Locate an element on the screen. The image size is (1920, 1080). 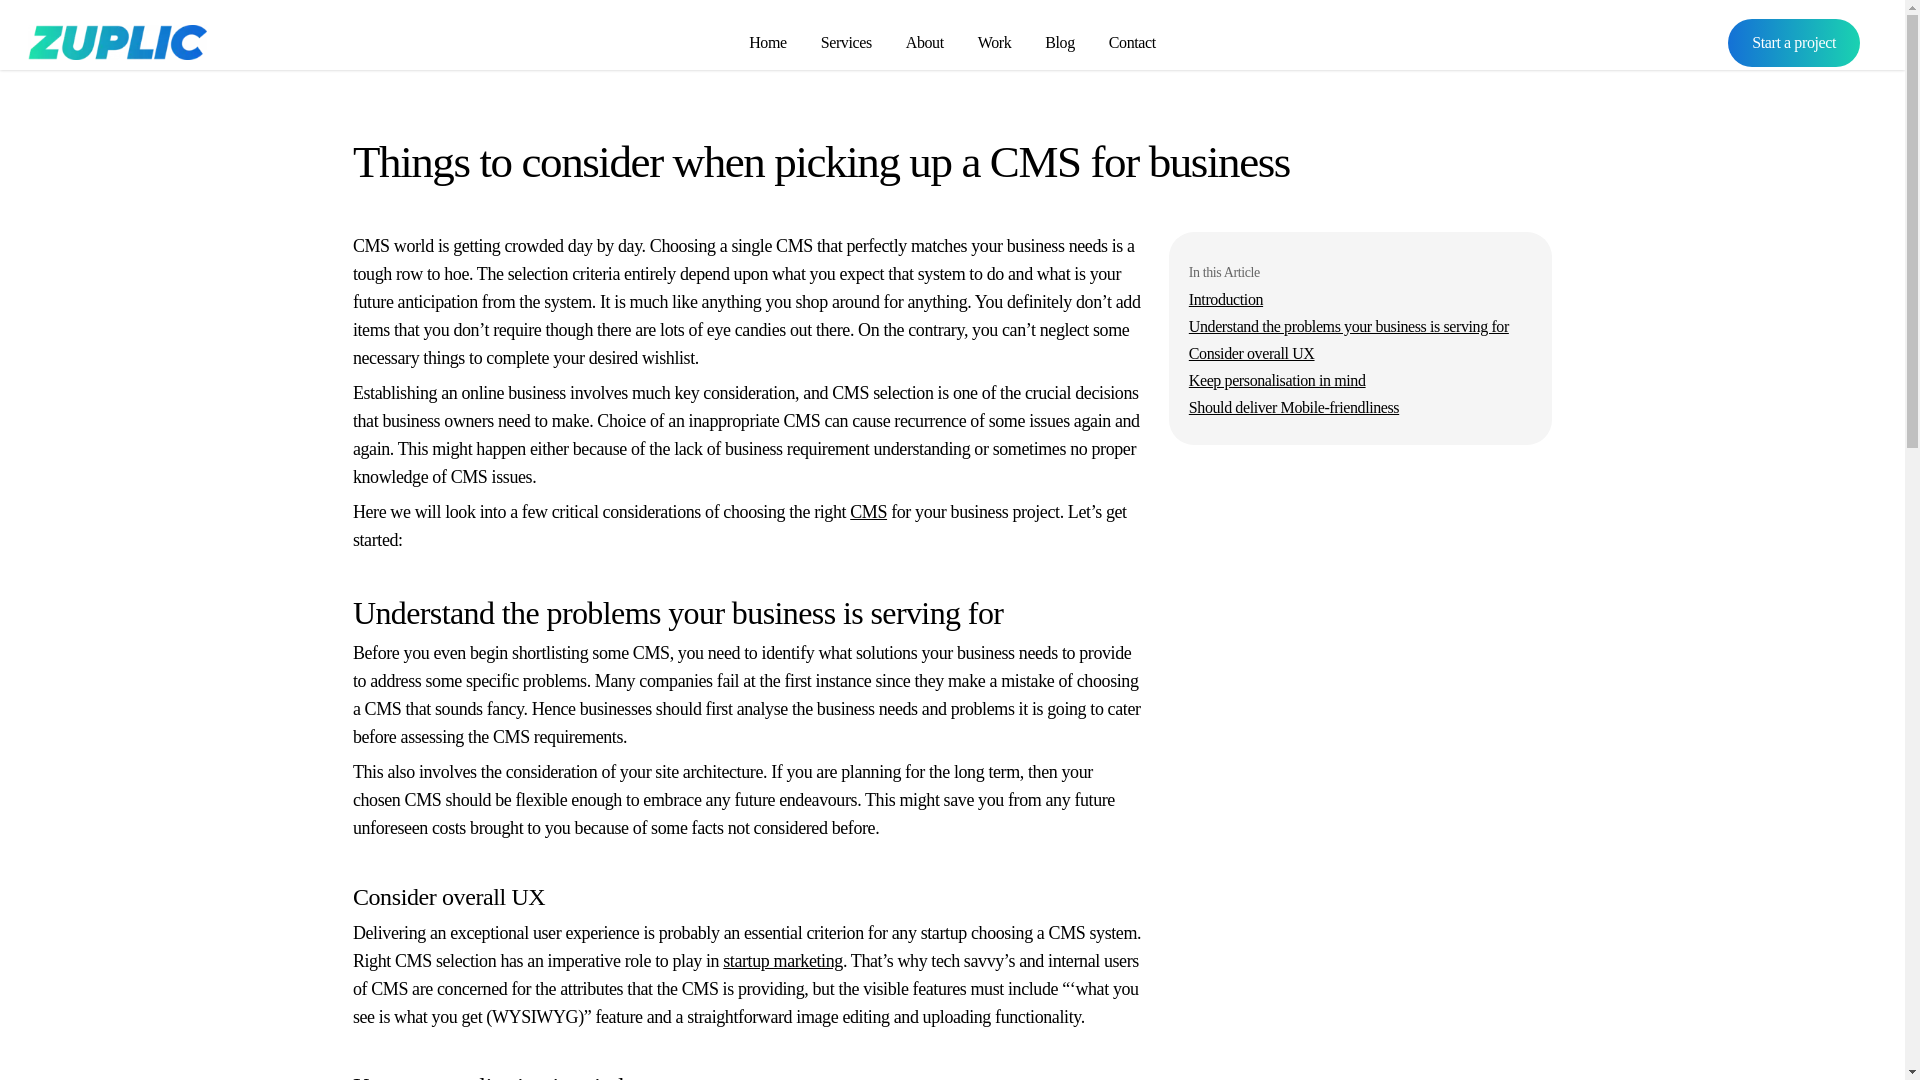
Consider overall UX is located at coordinates (1252, 352).